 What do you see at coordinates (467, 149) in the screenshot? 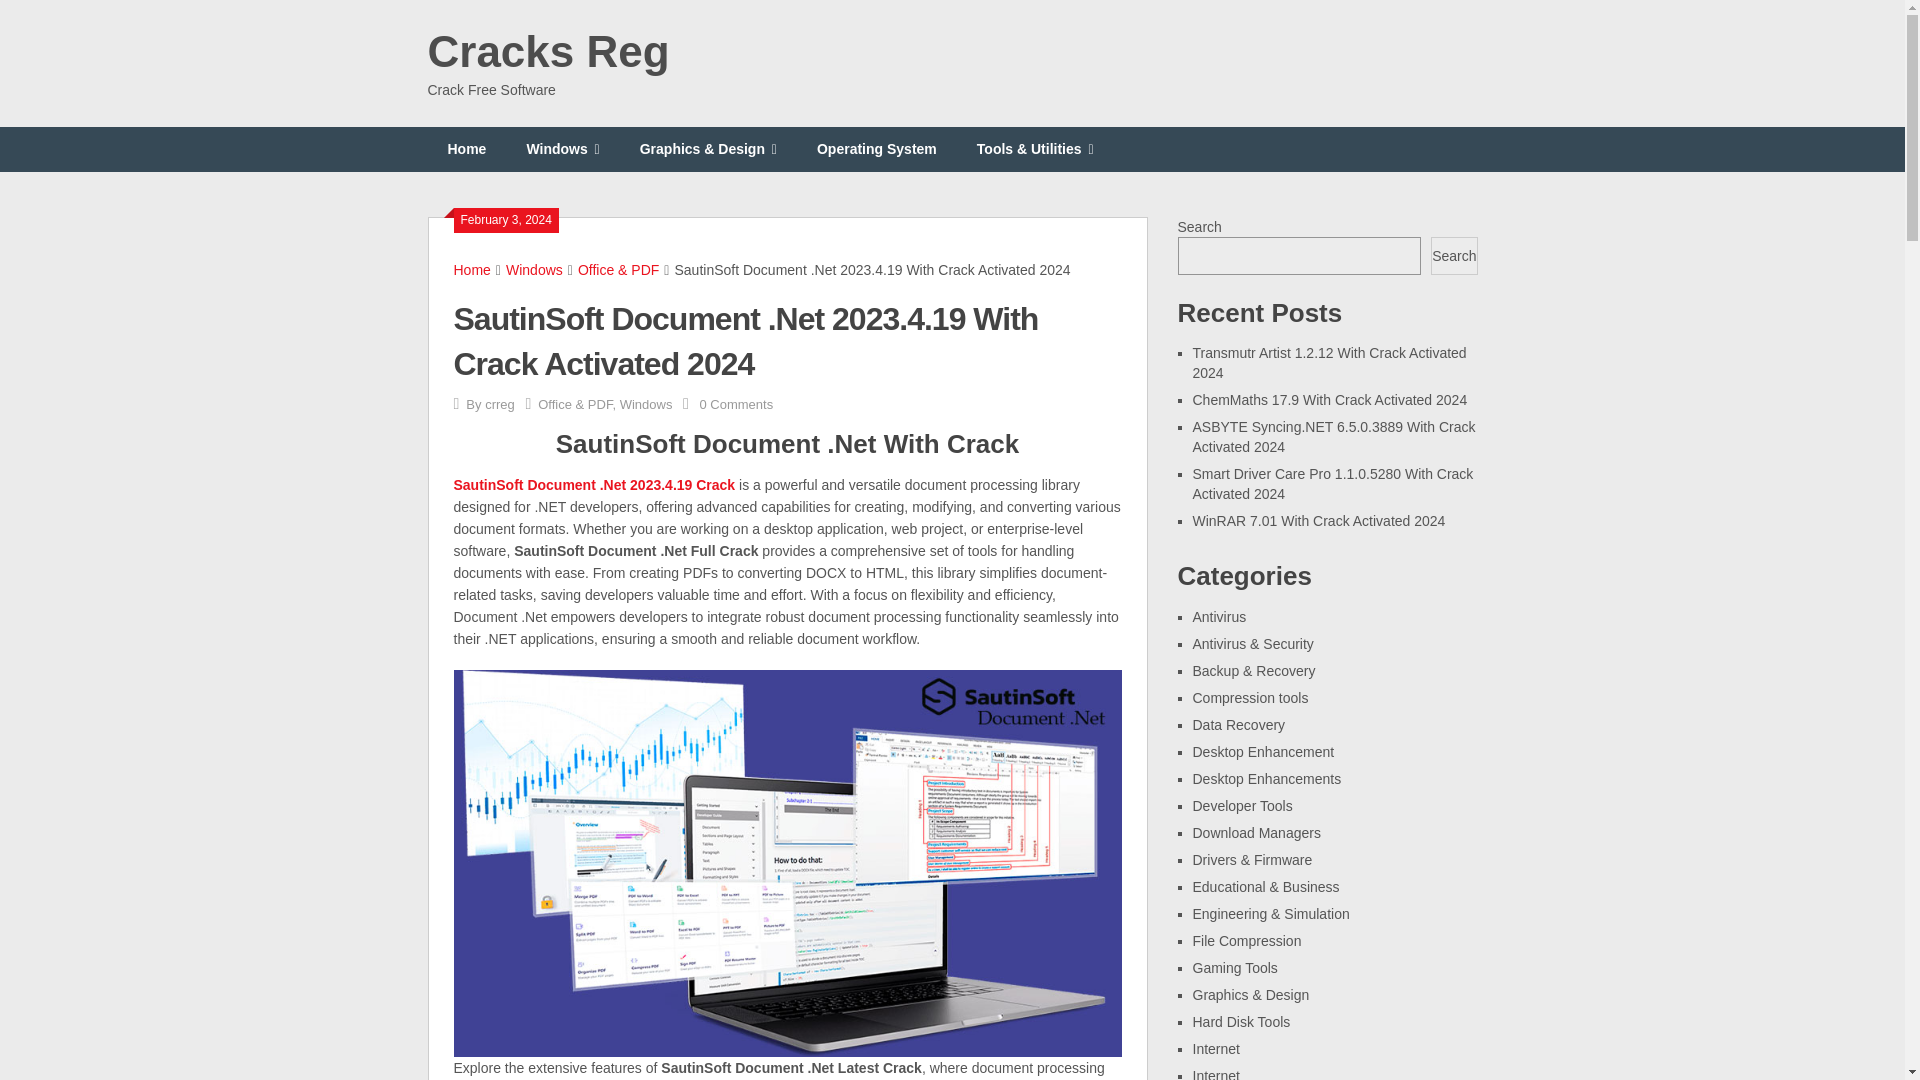
I see `Home` at bounding box center [467, 149].